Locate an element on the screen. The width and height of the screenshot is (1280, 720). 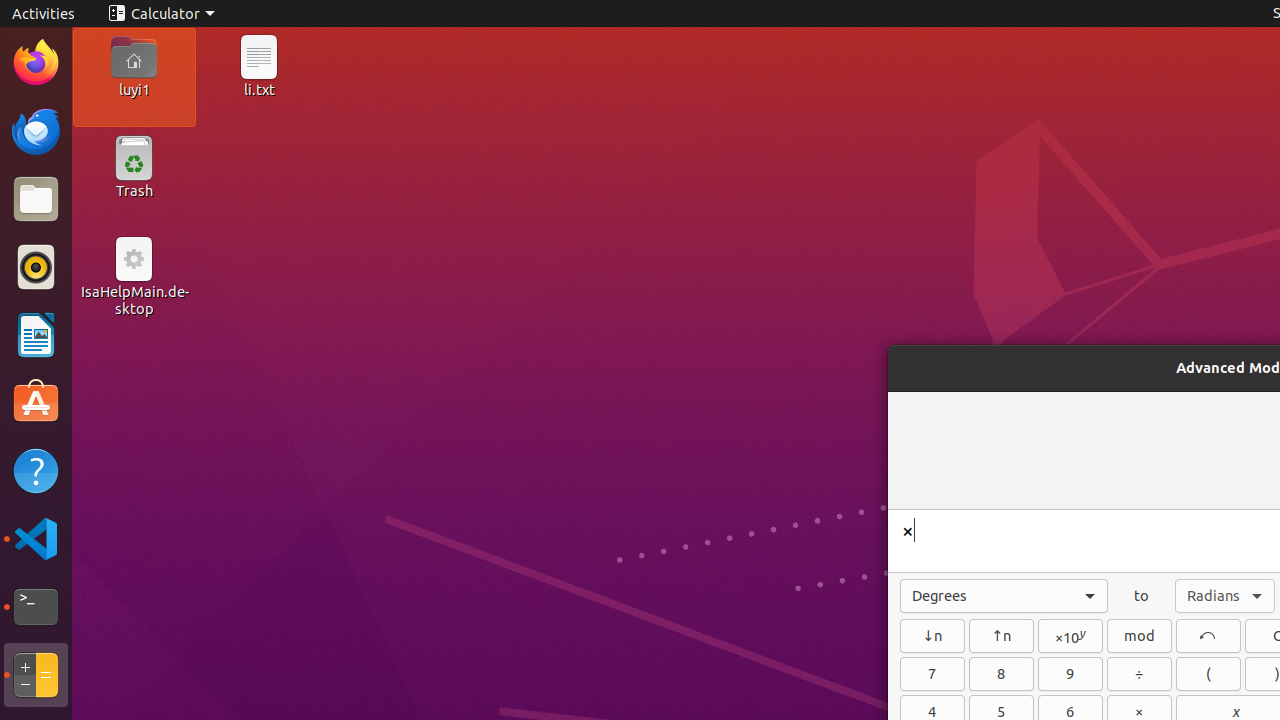
÷ is located at coordinates (1140, 674).